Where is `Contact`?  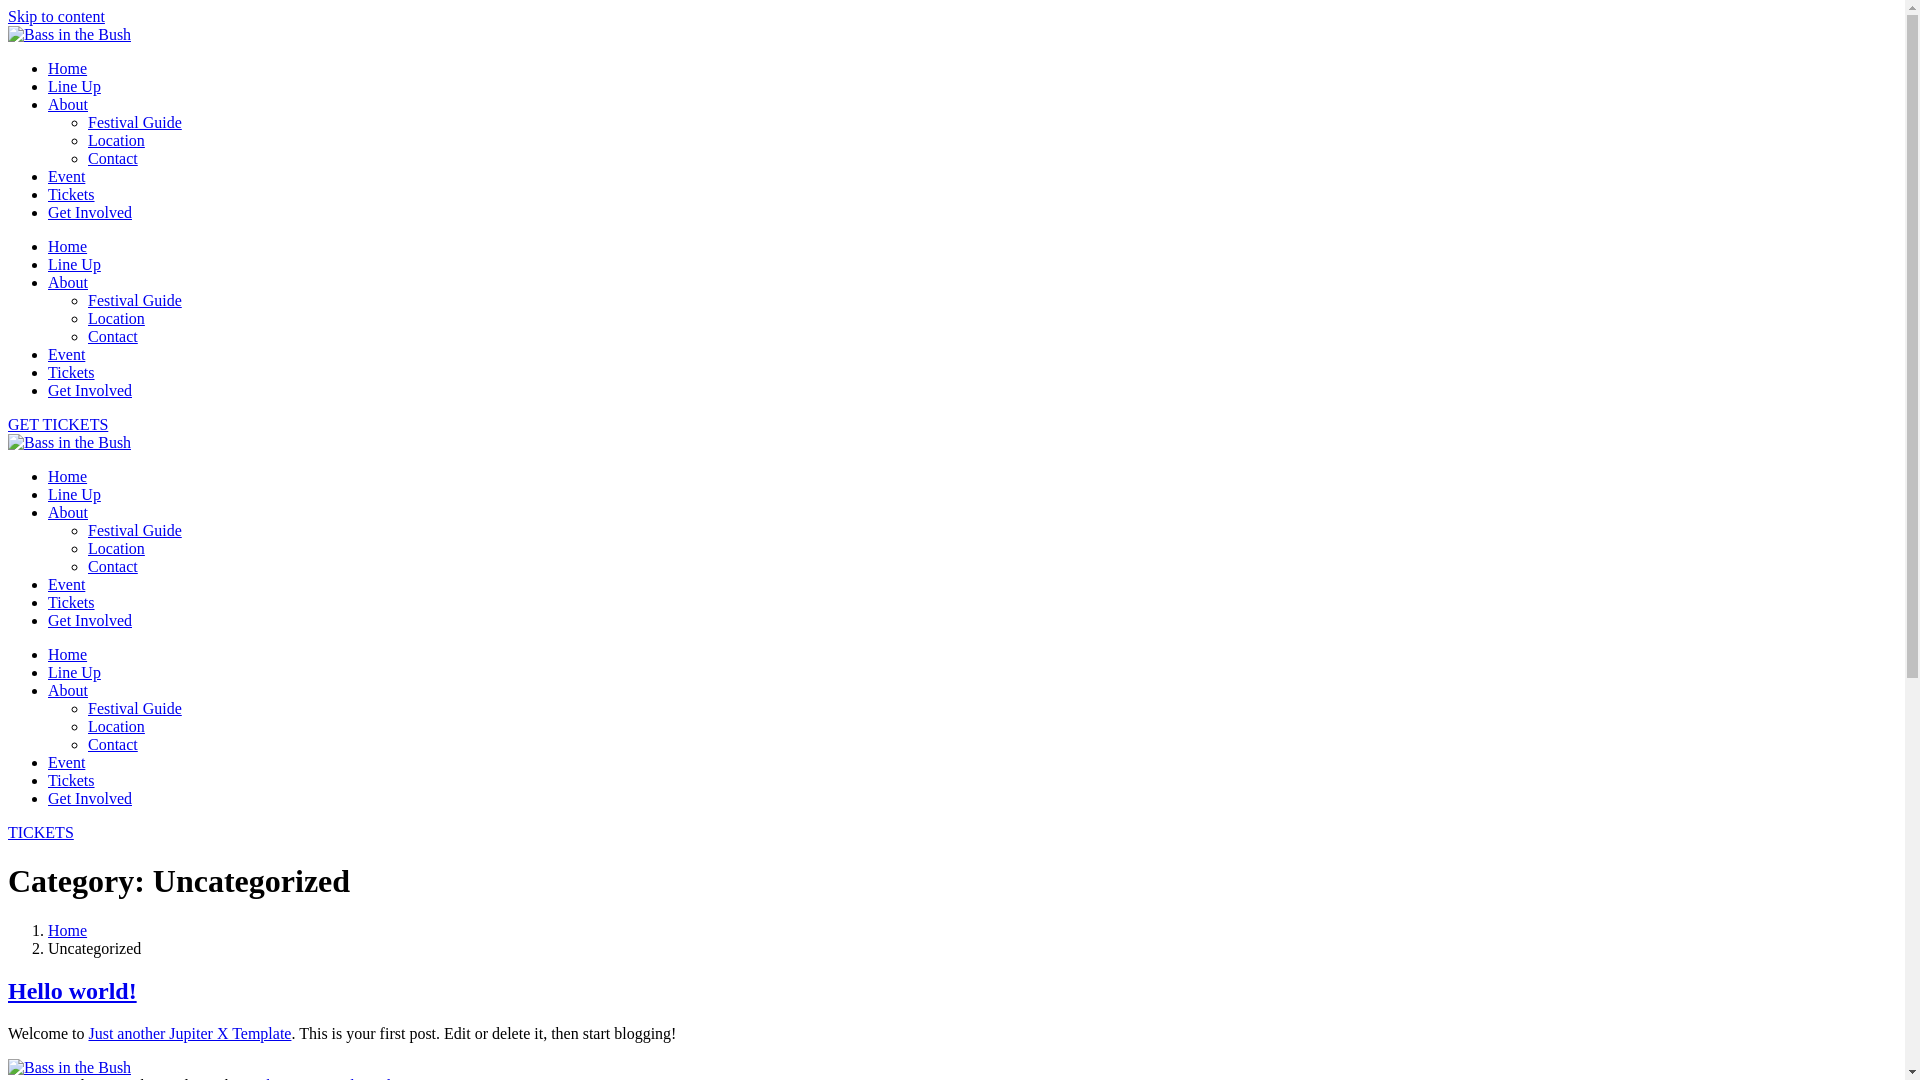
Contact is located at coordinates (113, 566).